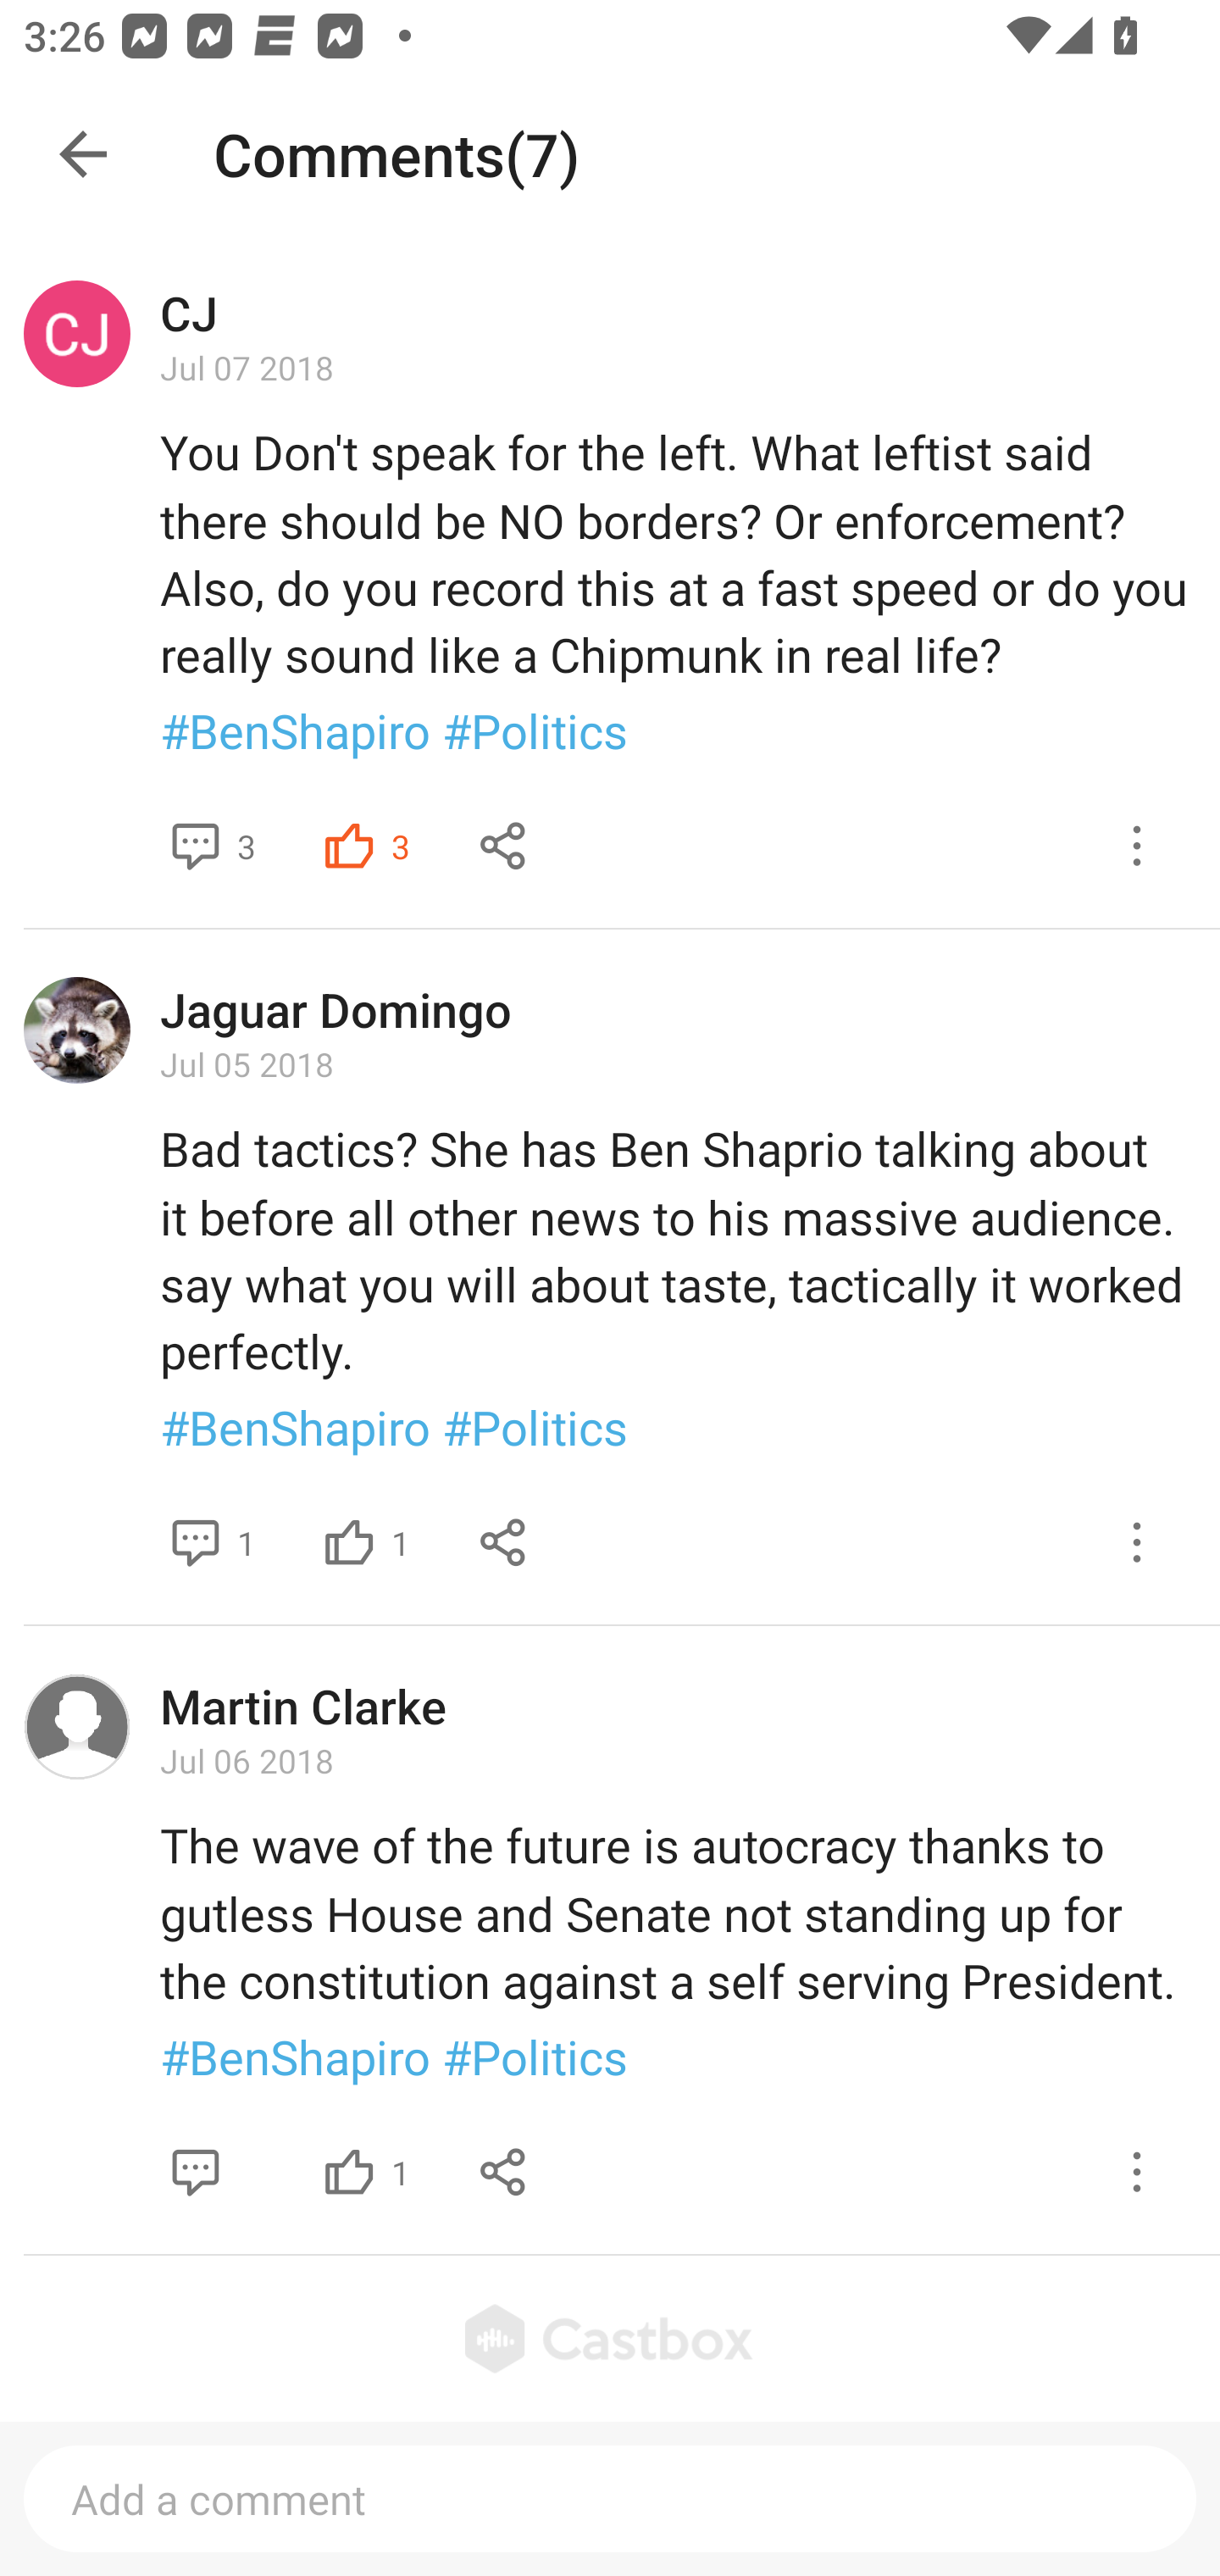  Describe the element at coordinates (610, 2498) in the screenshot. I see `Add a comment` at that location.